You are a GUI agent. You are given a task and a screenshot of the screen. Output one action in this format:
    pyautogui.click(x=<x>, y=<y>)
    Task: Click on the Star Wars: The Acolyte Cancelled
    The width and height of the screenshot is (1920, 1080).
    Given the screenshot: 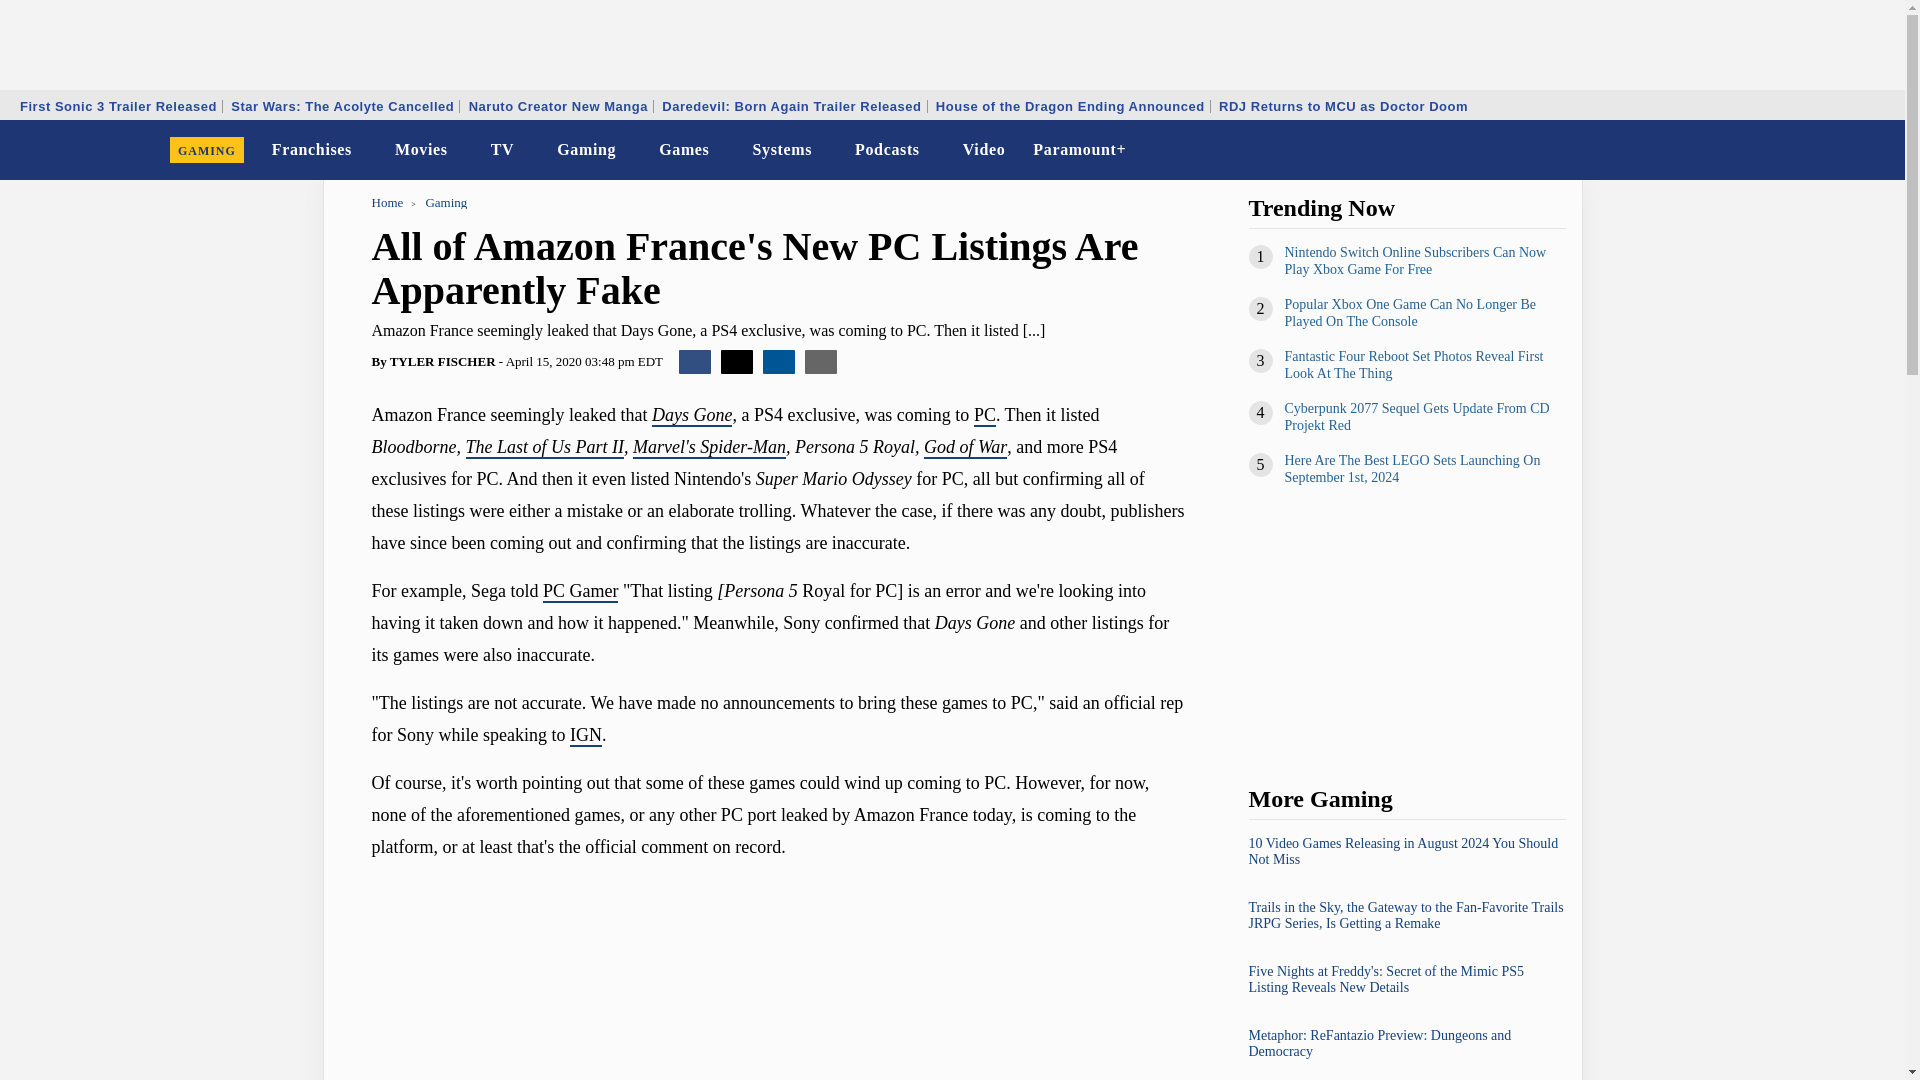 What is the action you would take?
    pyautogui.click(x=342, y=106)
    